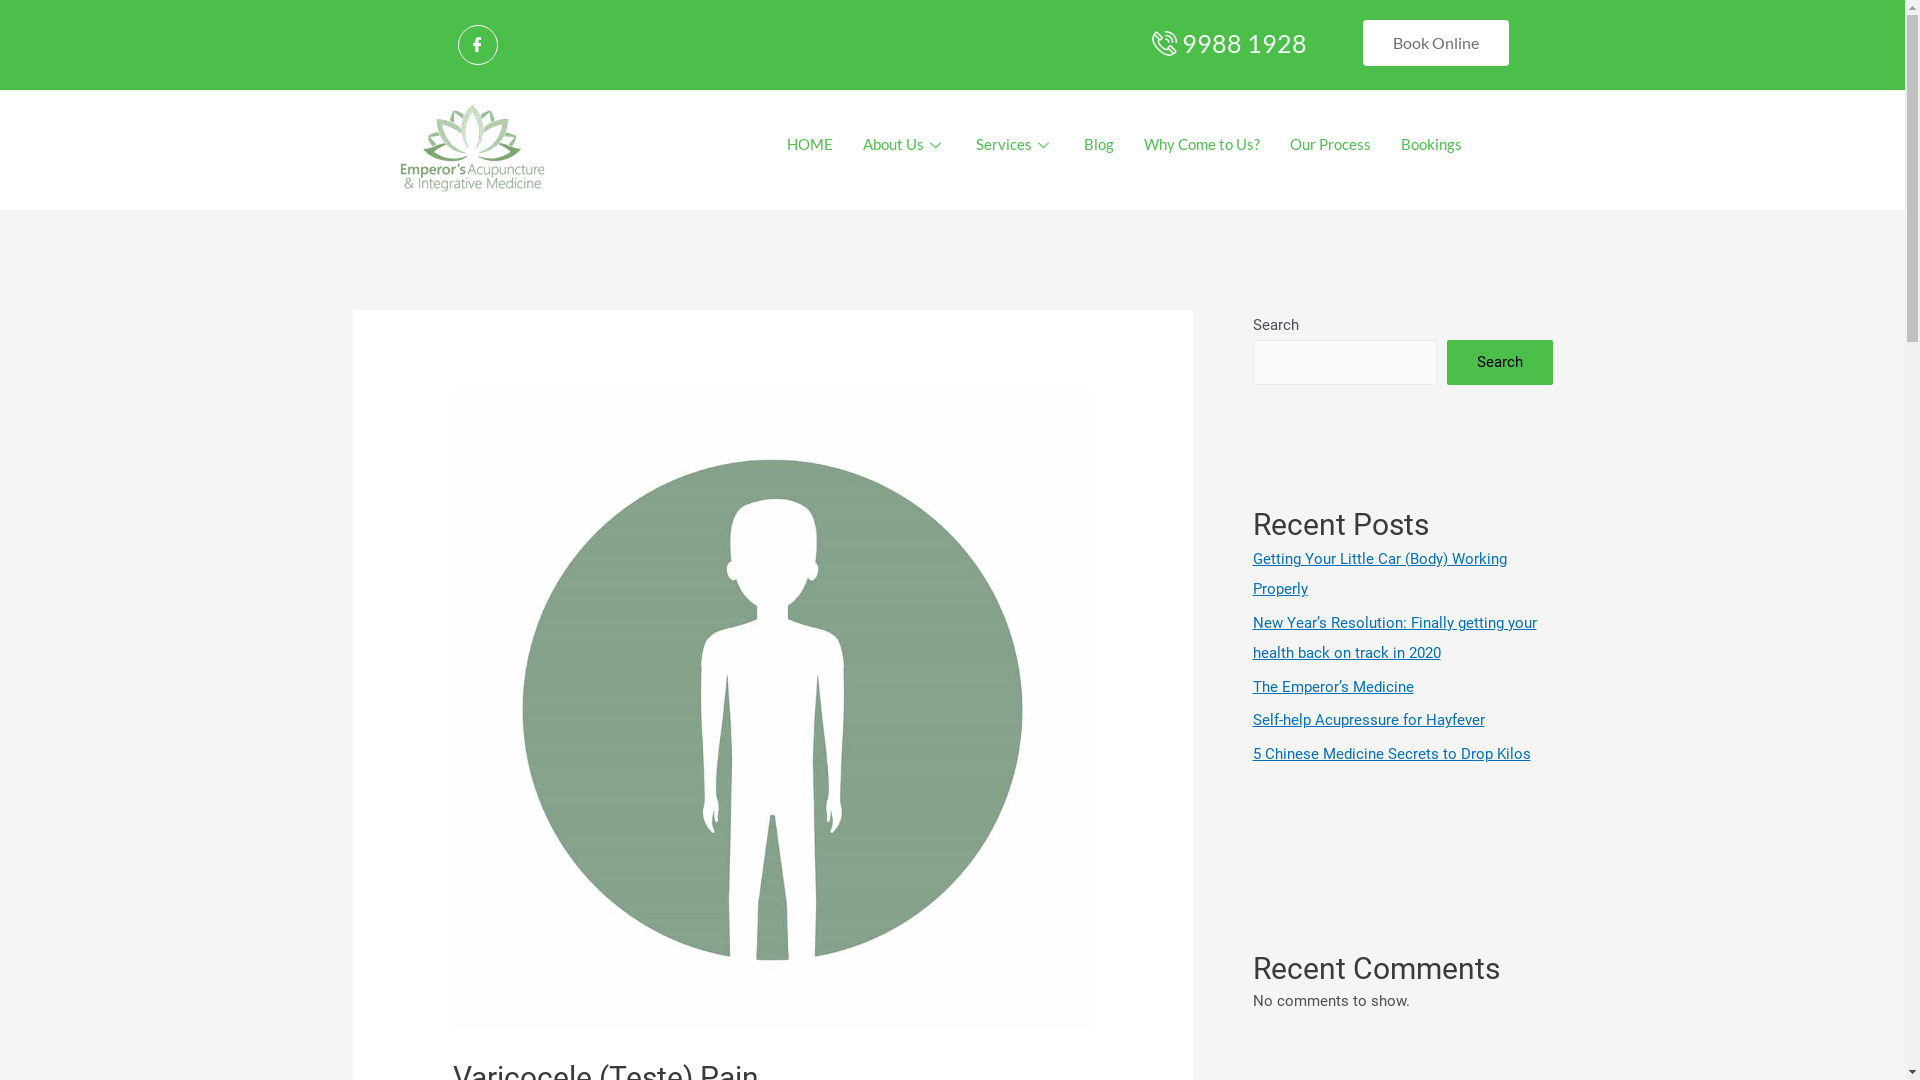  Describe the element at coordinates (1499, 362) in the screenshot. I see `Search` at that location.